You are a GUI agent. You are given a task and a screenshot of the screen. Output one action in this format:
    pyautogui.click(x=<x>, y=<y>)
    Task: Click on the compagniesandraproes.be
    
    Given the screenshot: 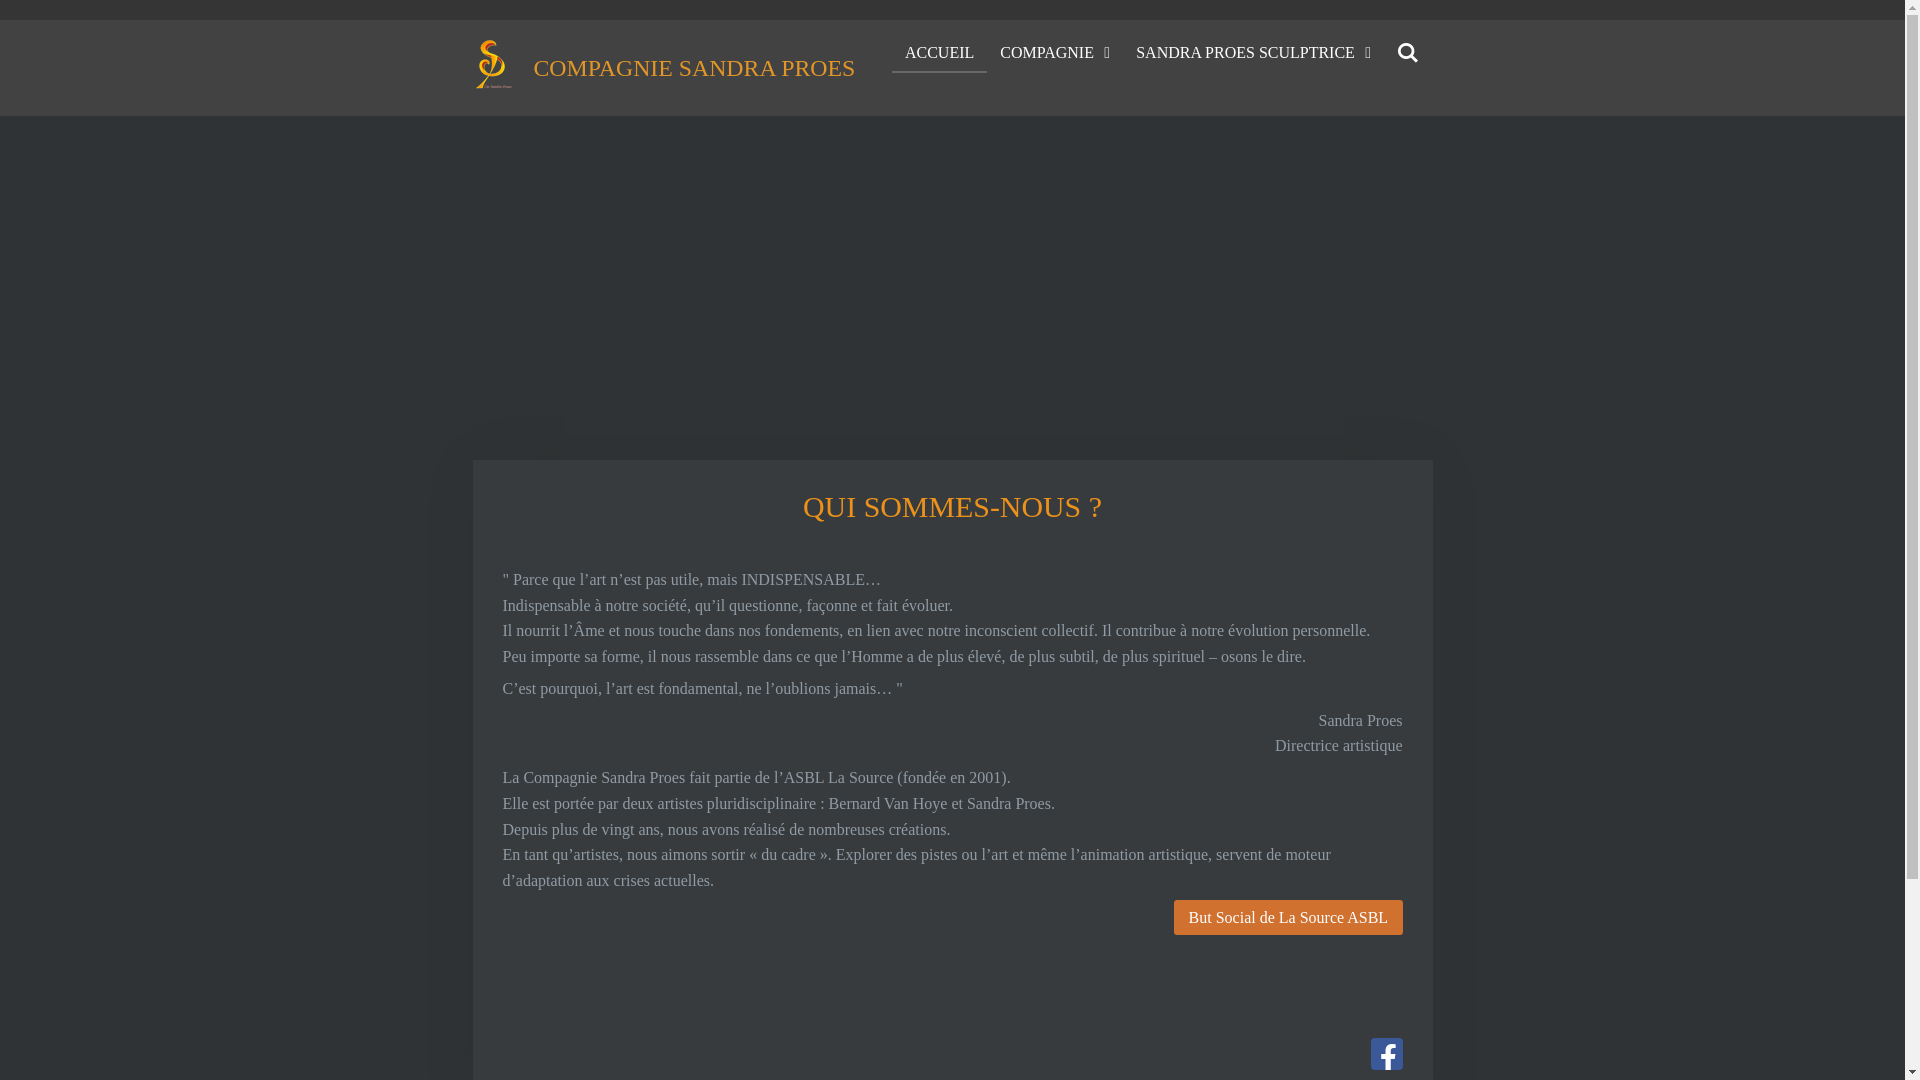 What is the action you would take?
    pyautogui.click(x=492, y=64)
    